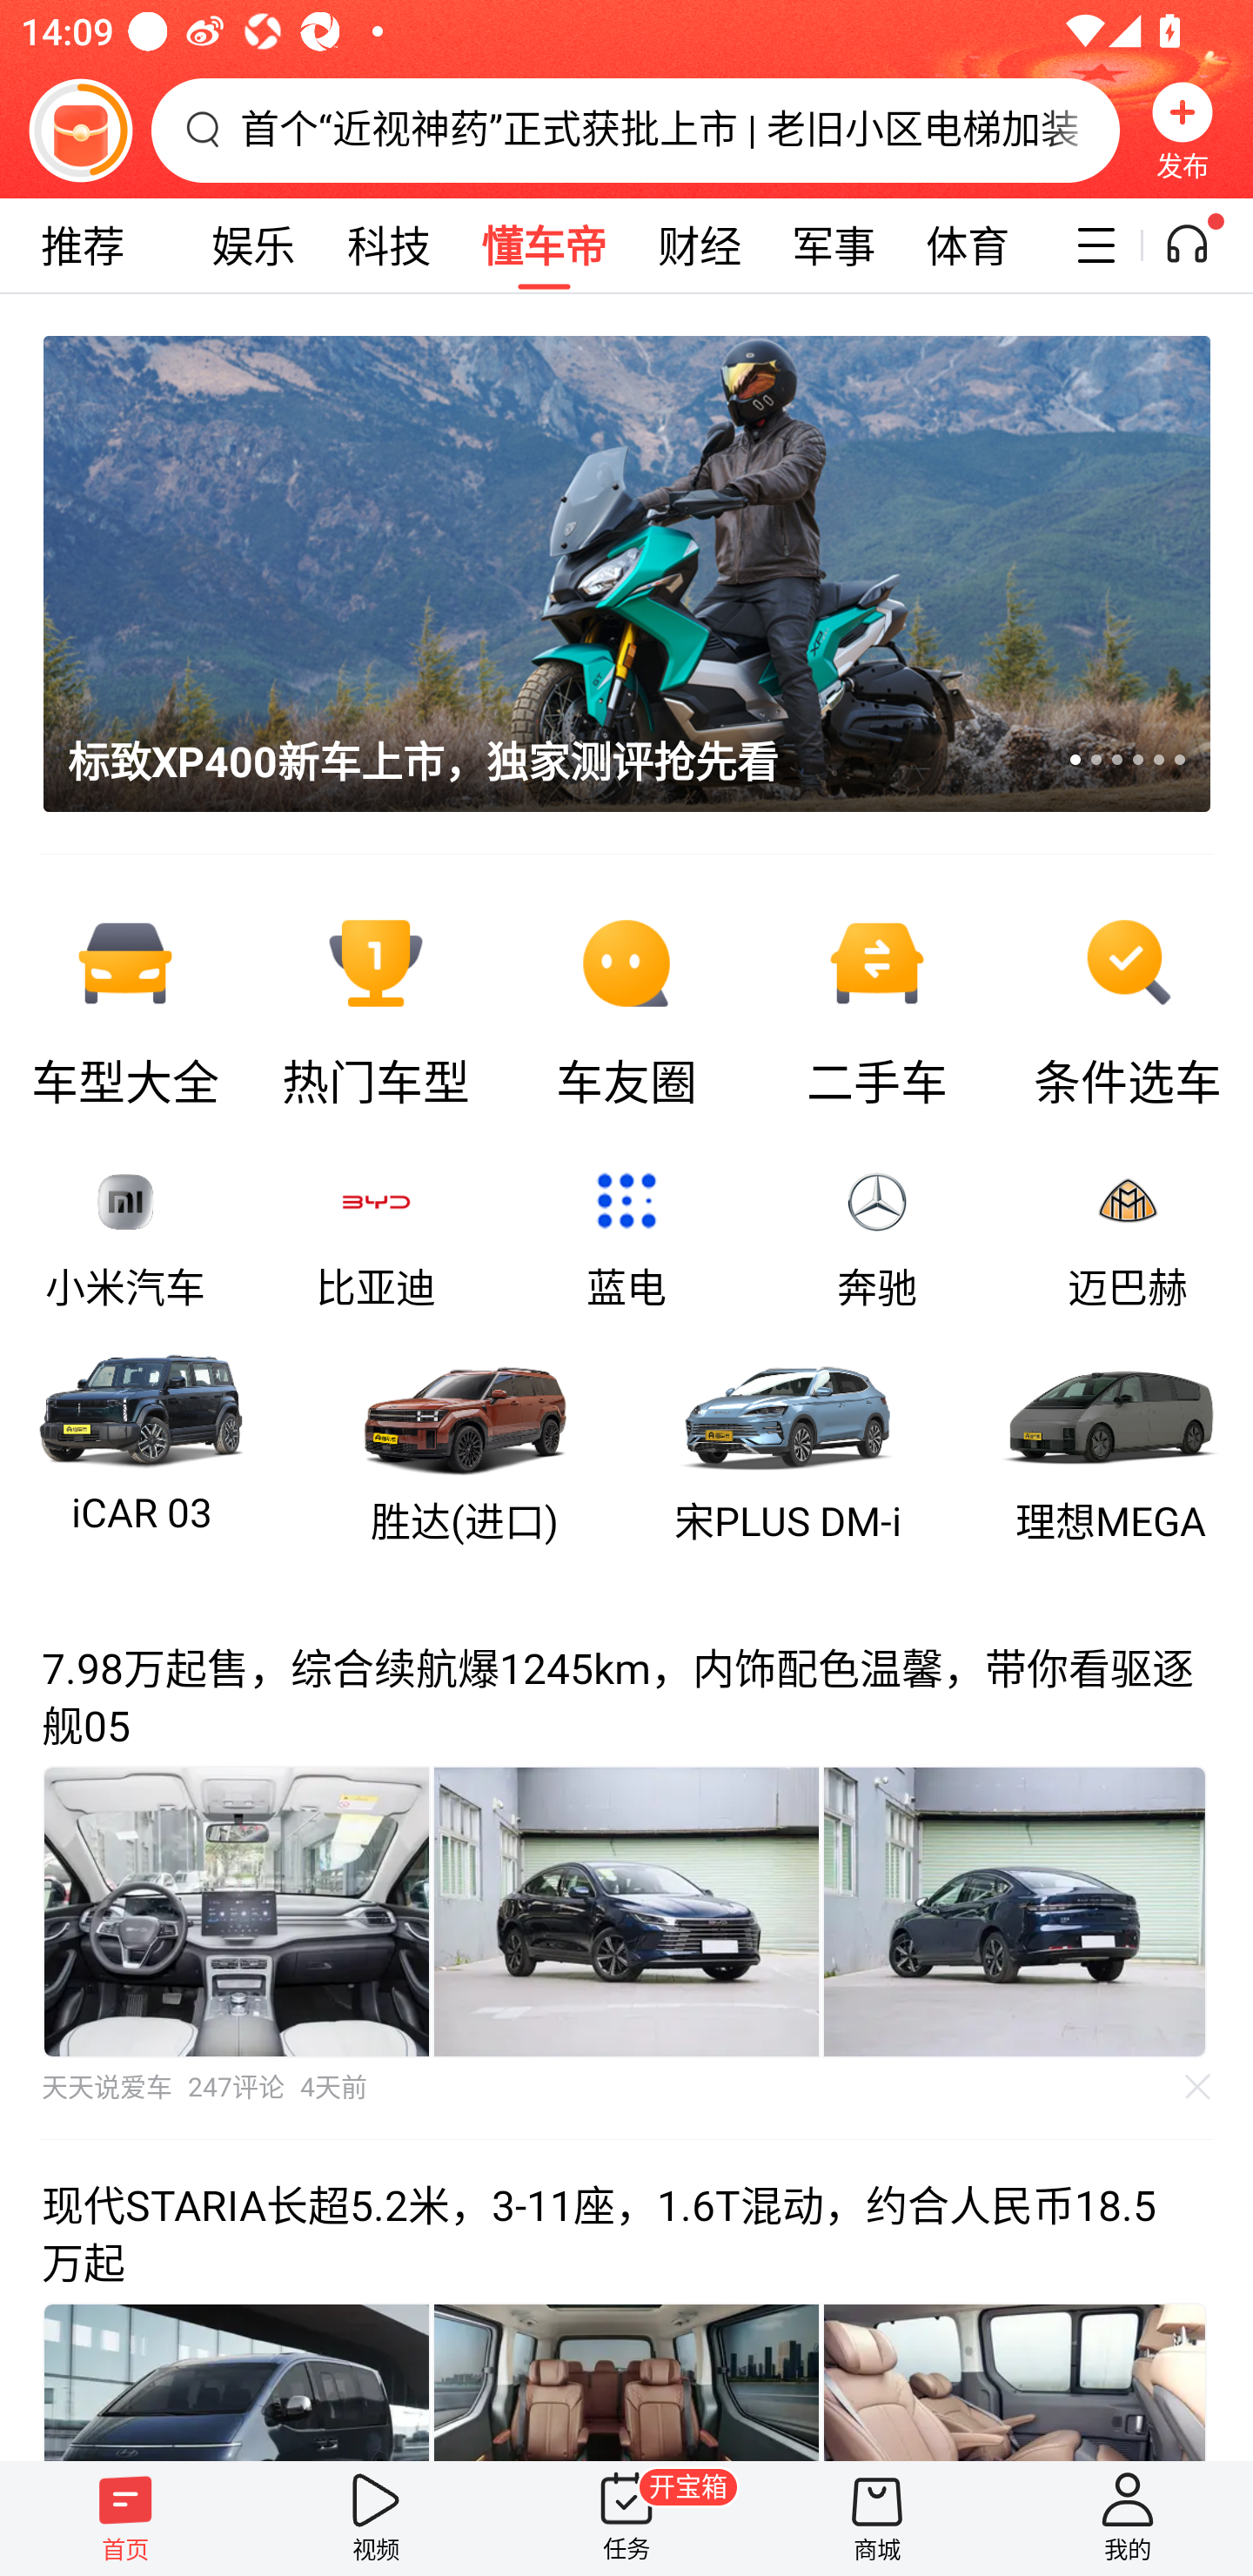  Describe the element at coordinates (125, 1238) in the screenshot. I see `小米汽车按钮` at that location.